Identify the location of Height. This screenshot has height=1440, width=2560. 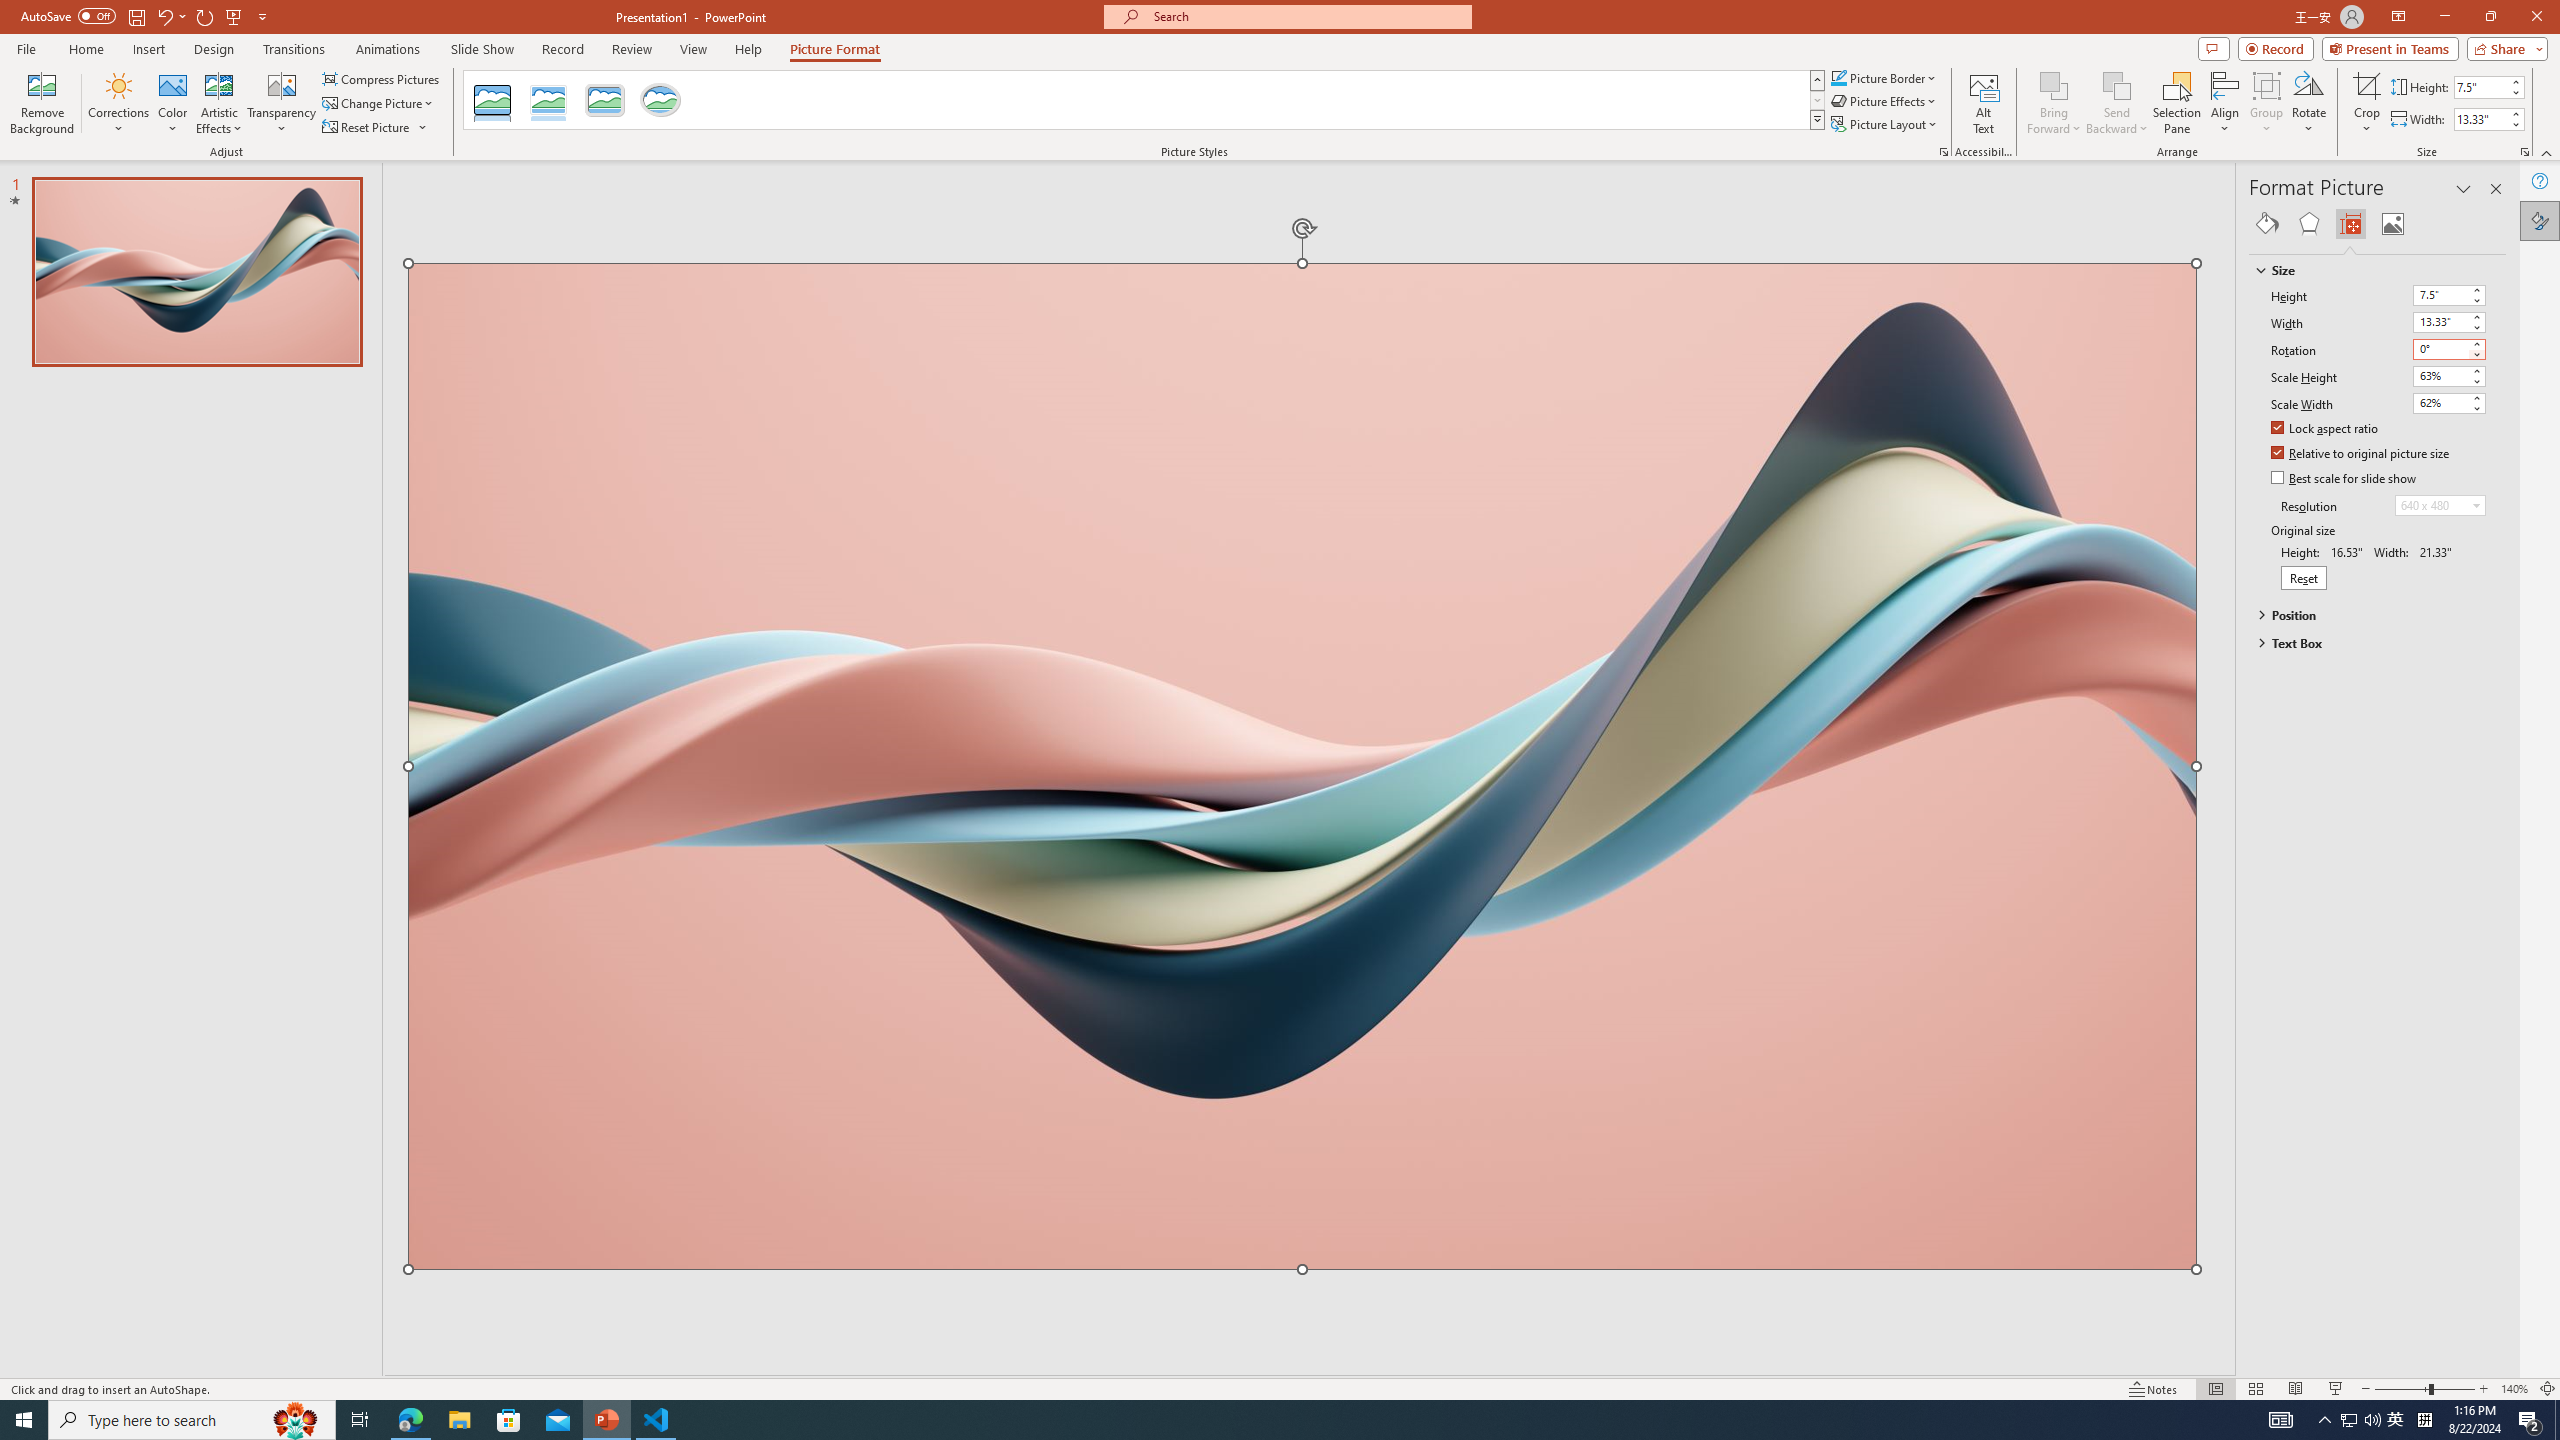
(2450, 295).